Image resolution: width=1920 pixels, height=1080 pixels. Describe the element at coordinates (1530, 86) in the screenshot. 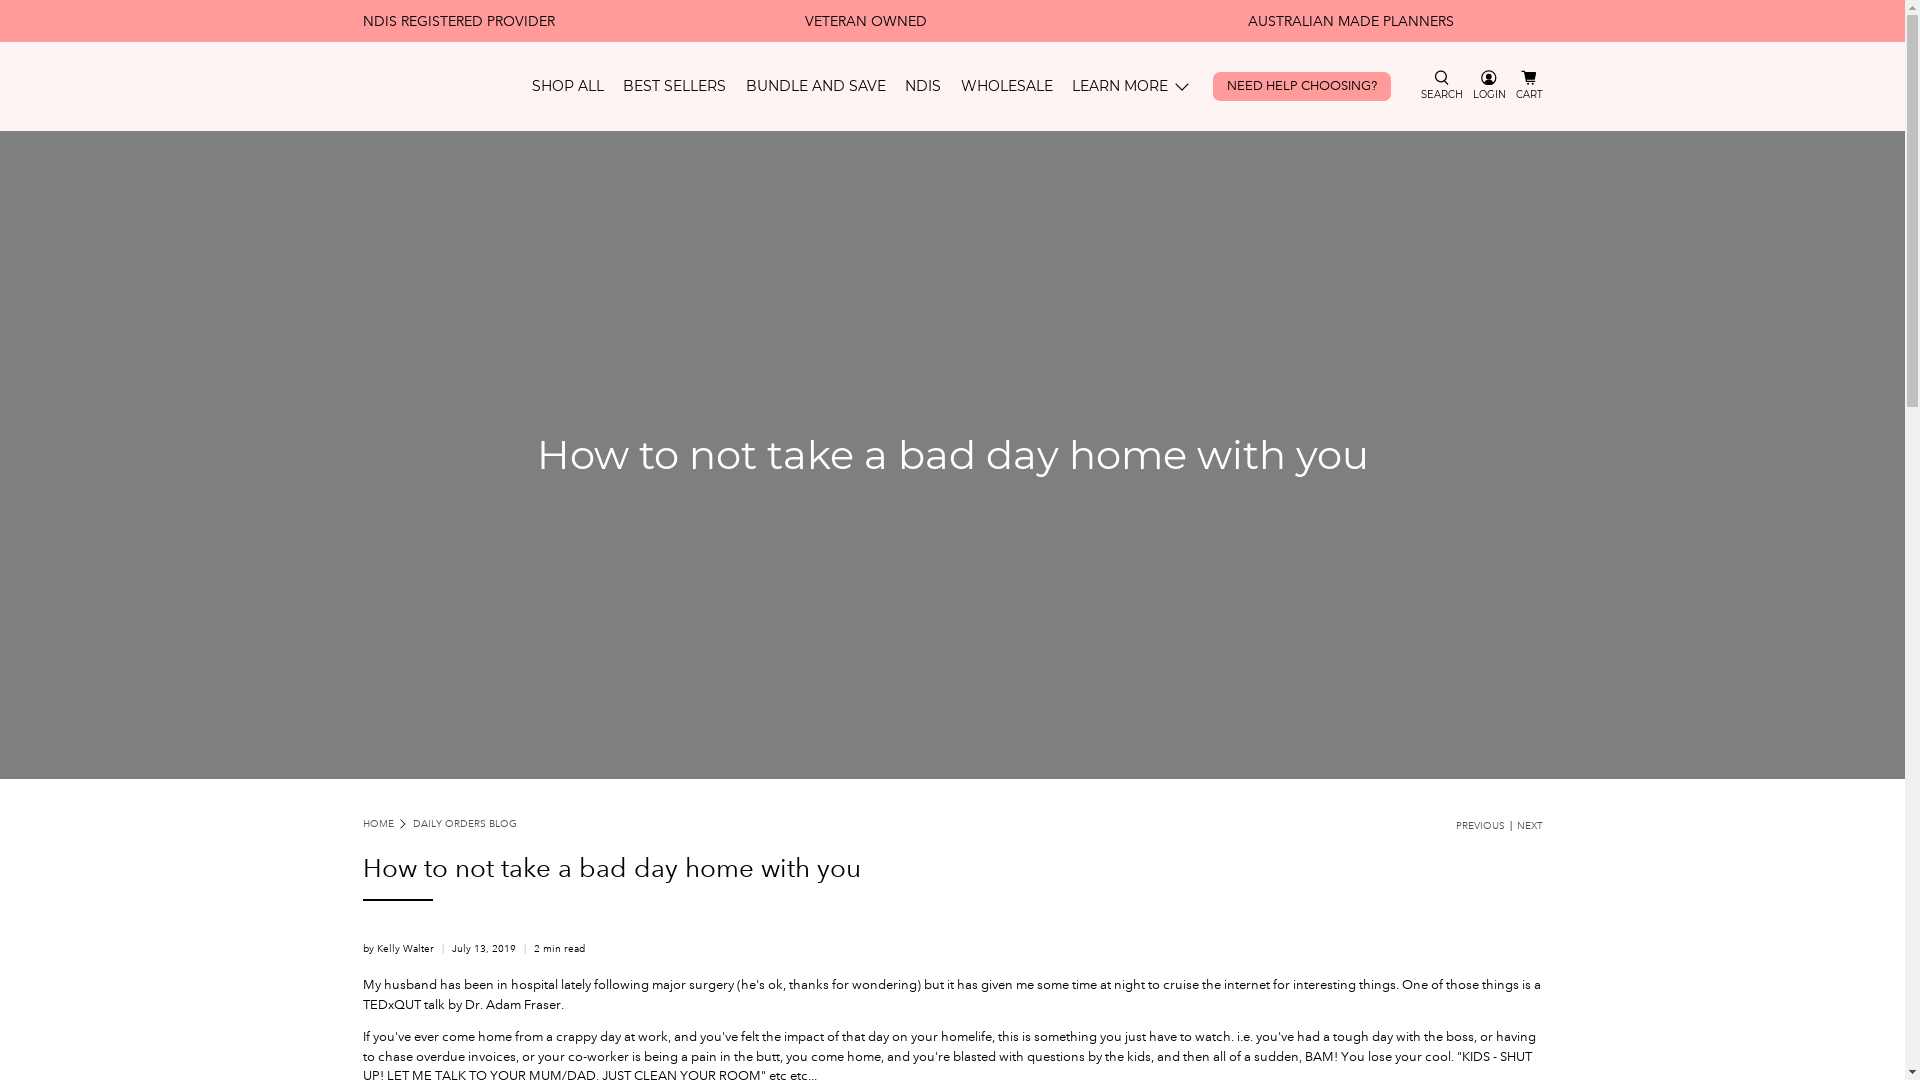

I see `CART` at that location.